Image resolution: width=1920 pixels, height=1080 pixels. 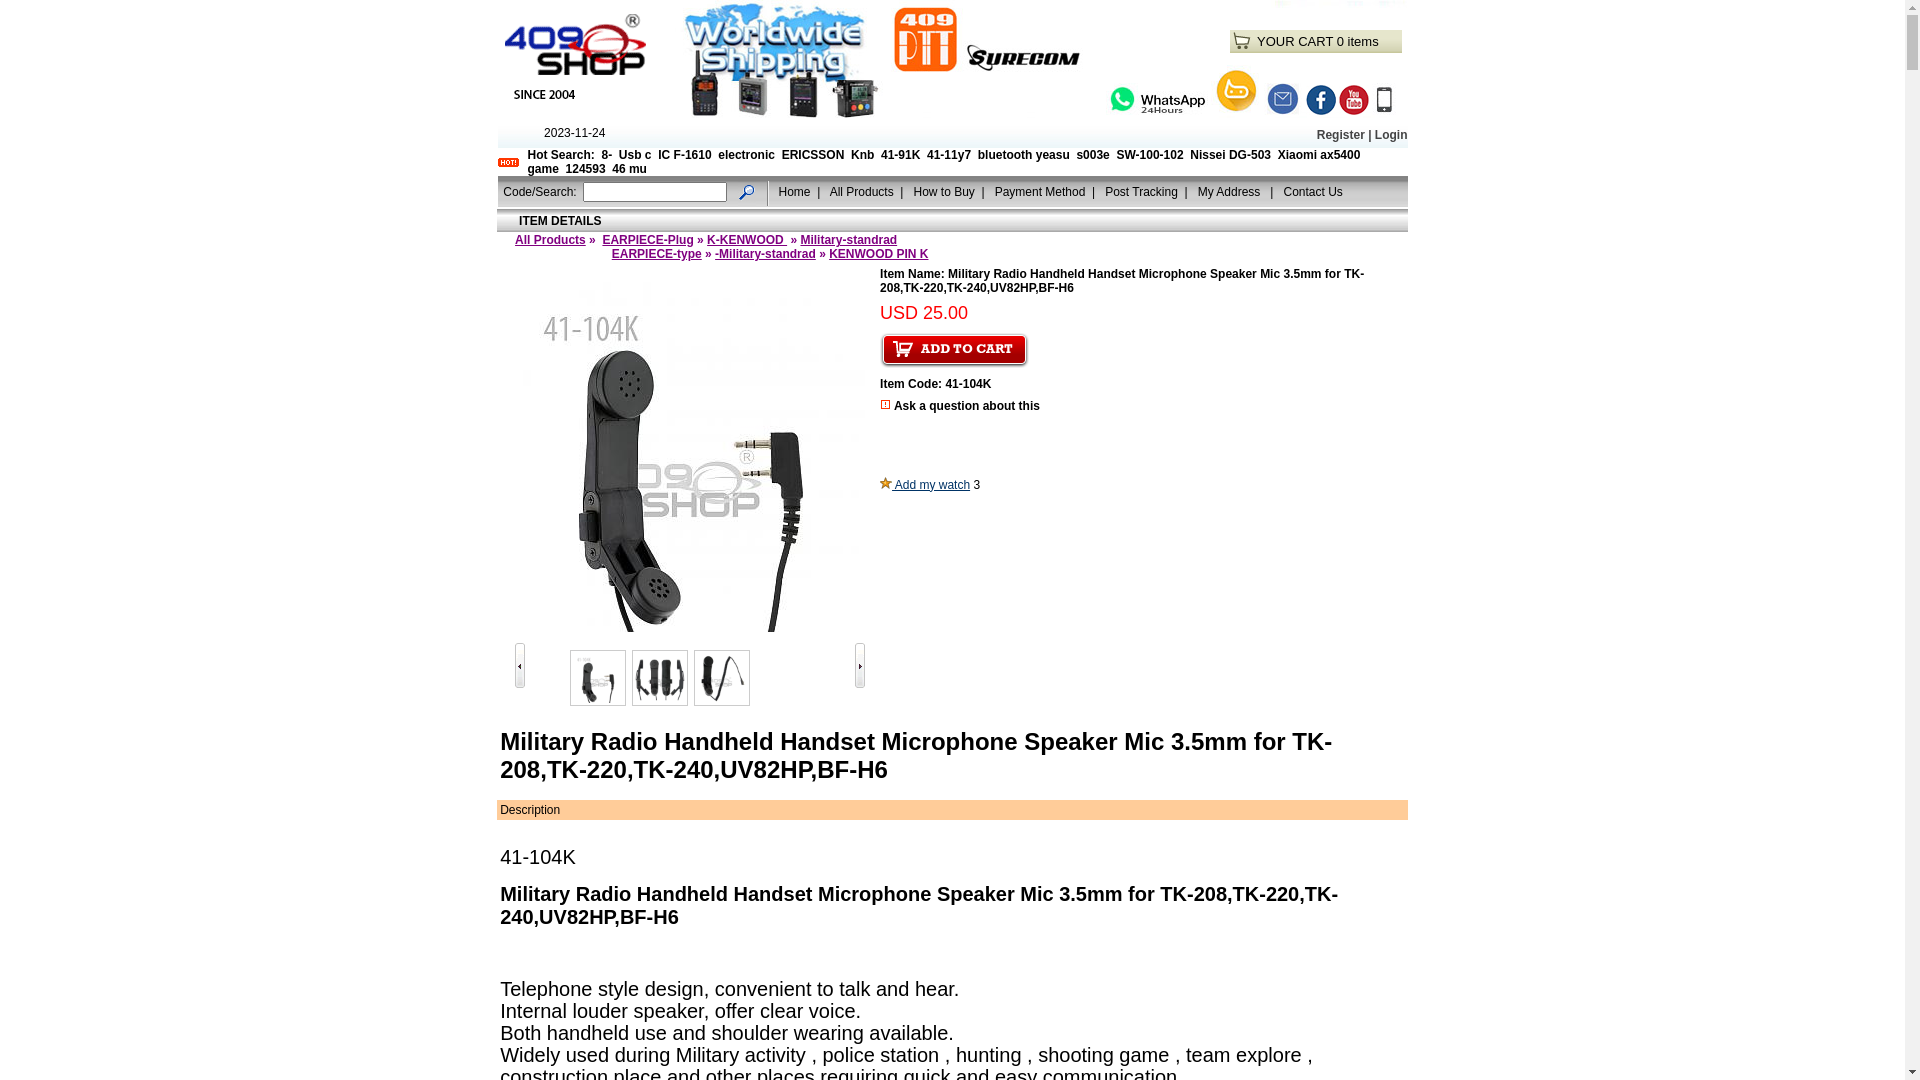 What do you see at coordinates (925, 485) in the screenshot?
I see ` Add my watch` at bounding box center [925, 485].